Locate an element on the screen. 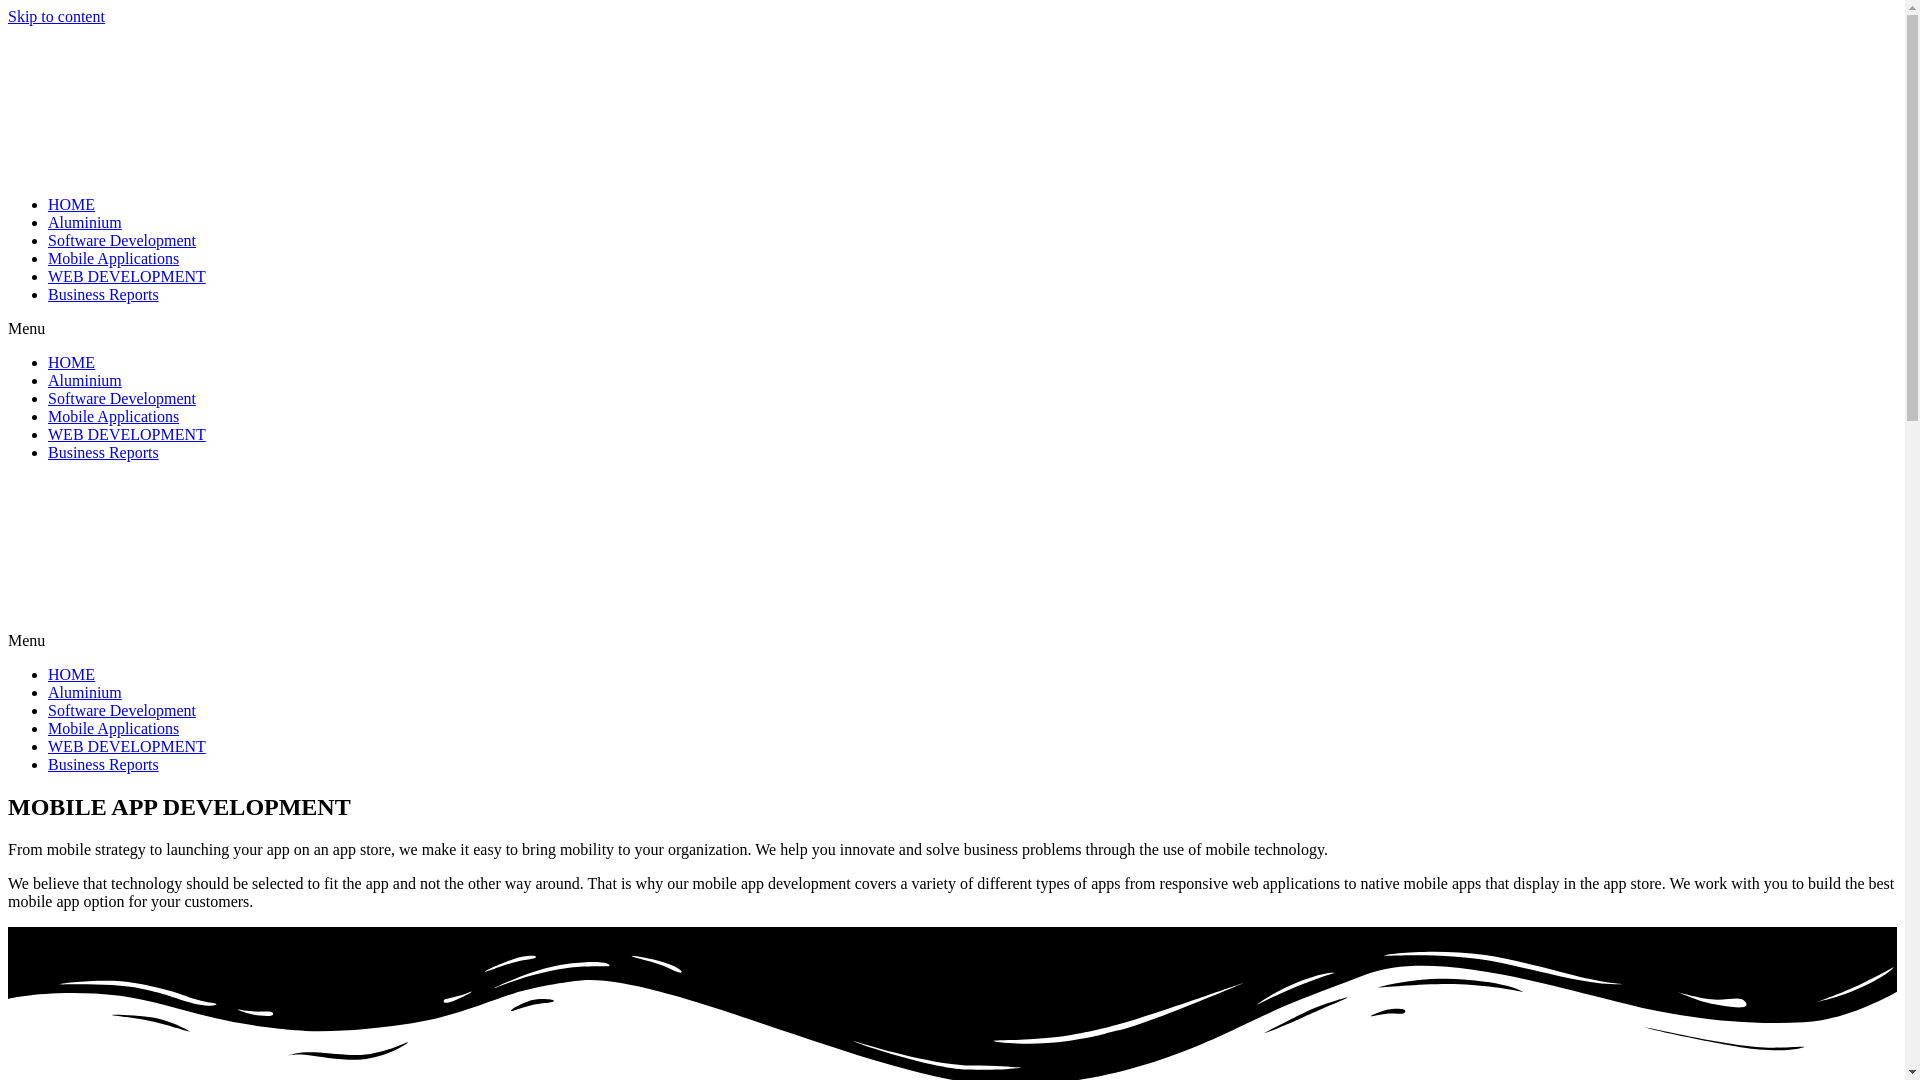 The height and width of the screenshot is (1080, 1920). HOME is located at coordinates (72, 362).